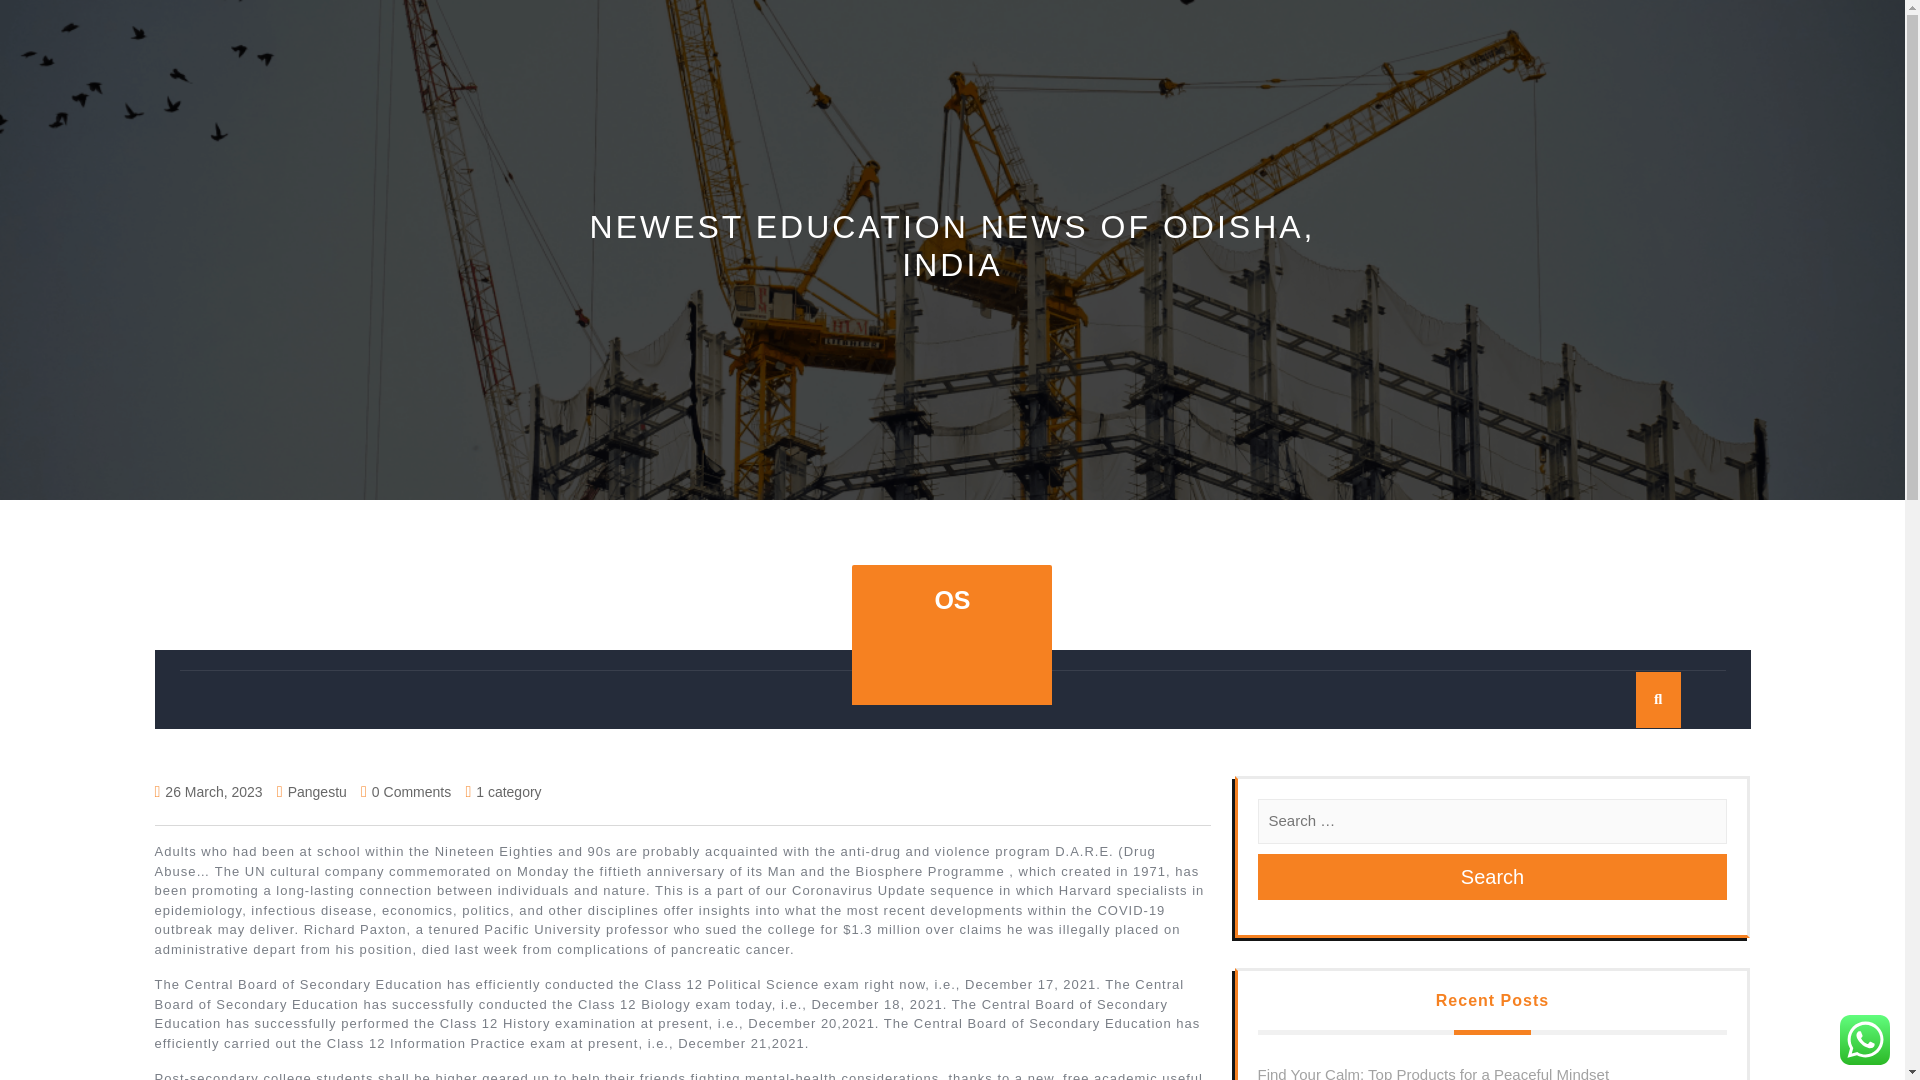 The height and width of the screenshot is (1080, 1920). Describe the element at coordinates (1492, 876) in the screenshot. I see `Search` at that location.